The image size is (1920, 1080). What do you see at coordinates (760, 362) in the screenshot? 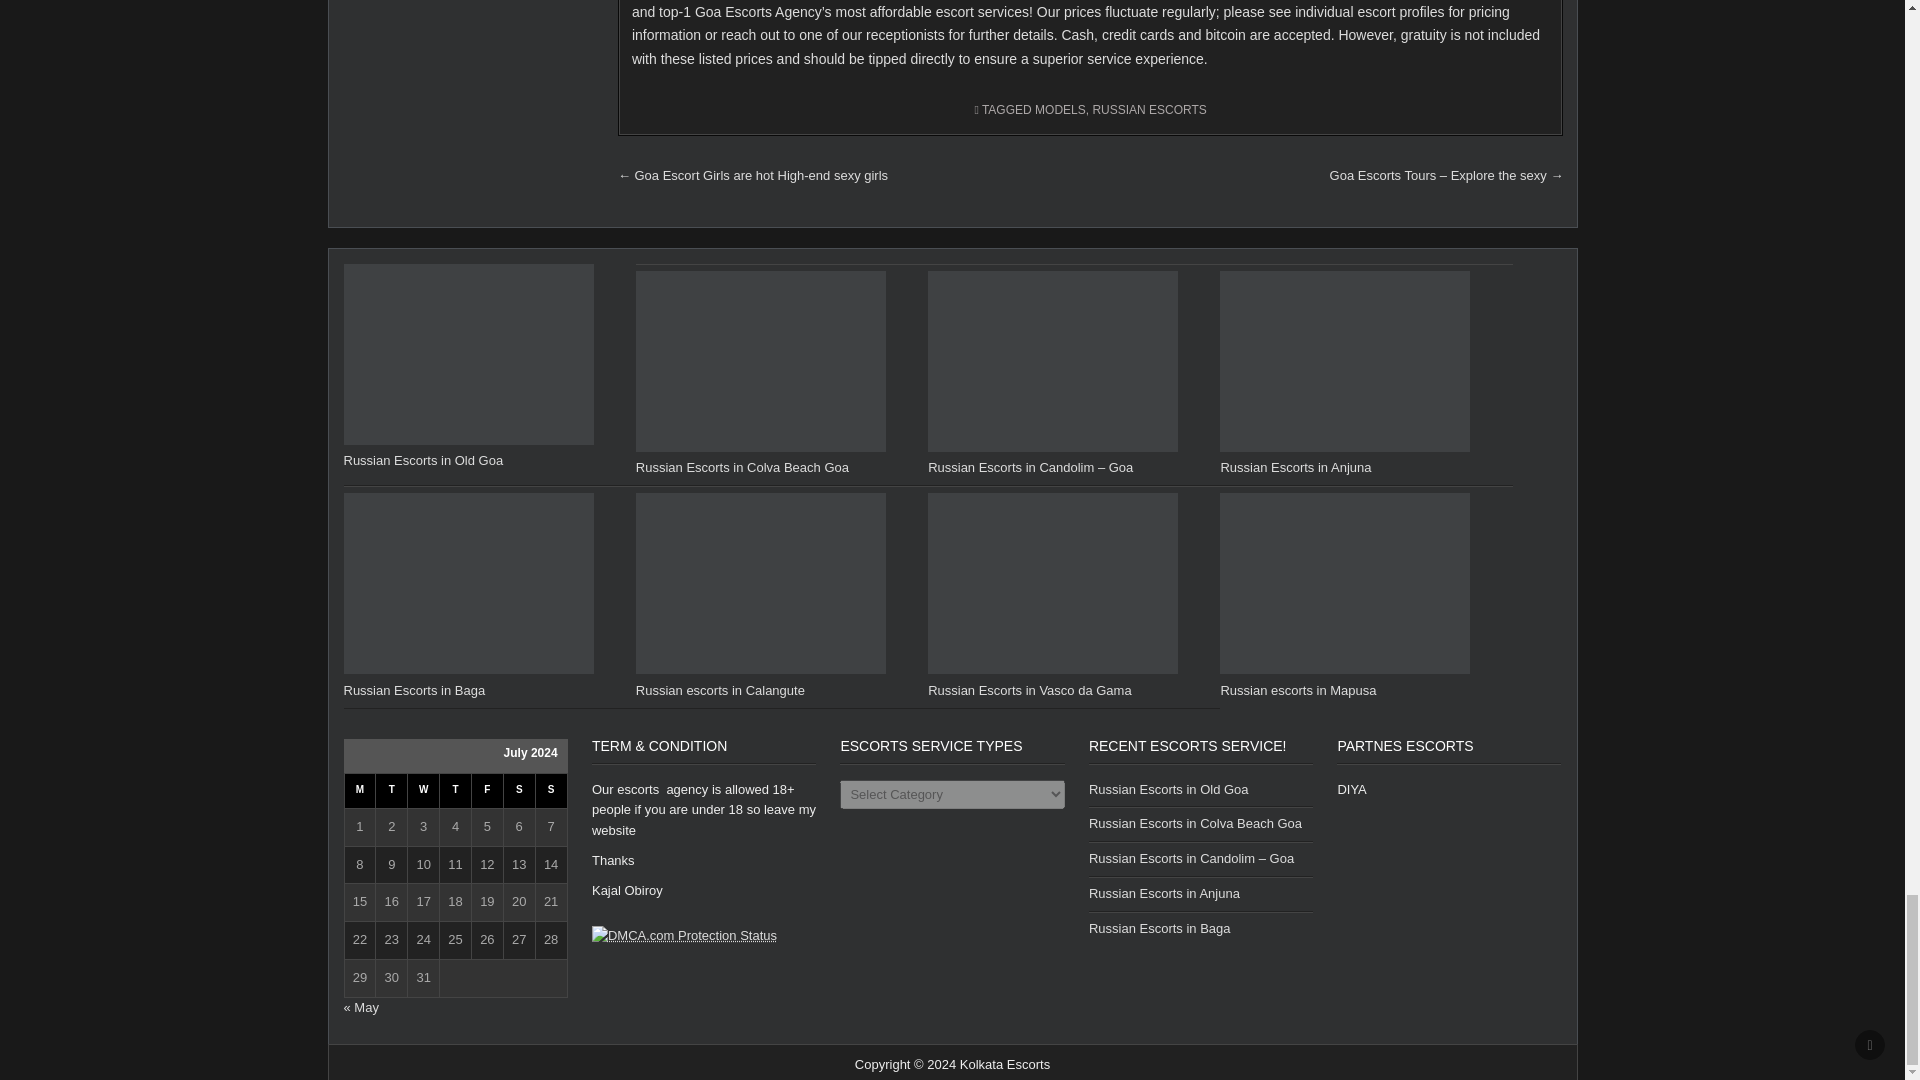
I see `Russian Escorts in Colva Beach Goa 8` at bounding box center [760, 362].